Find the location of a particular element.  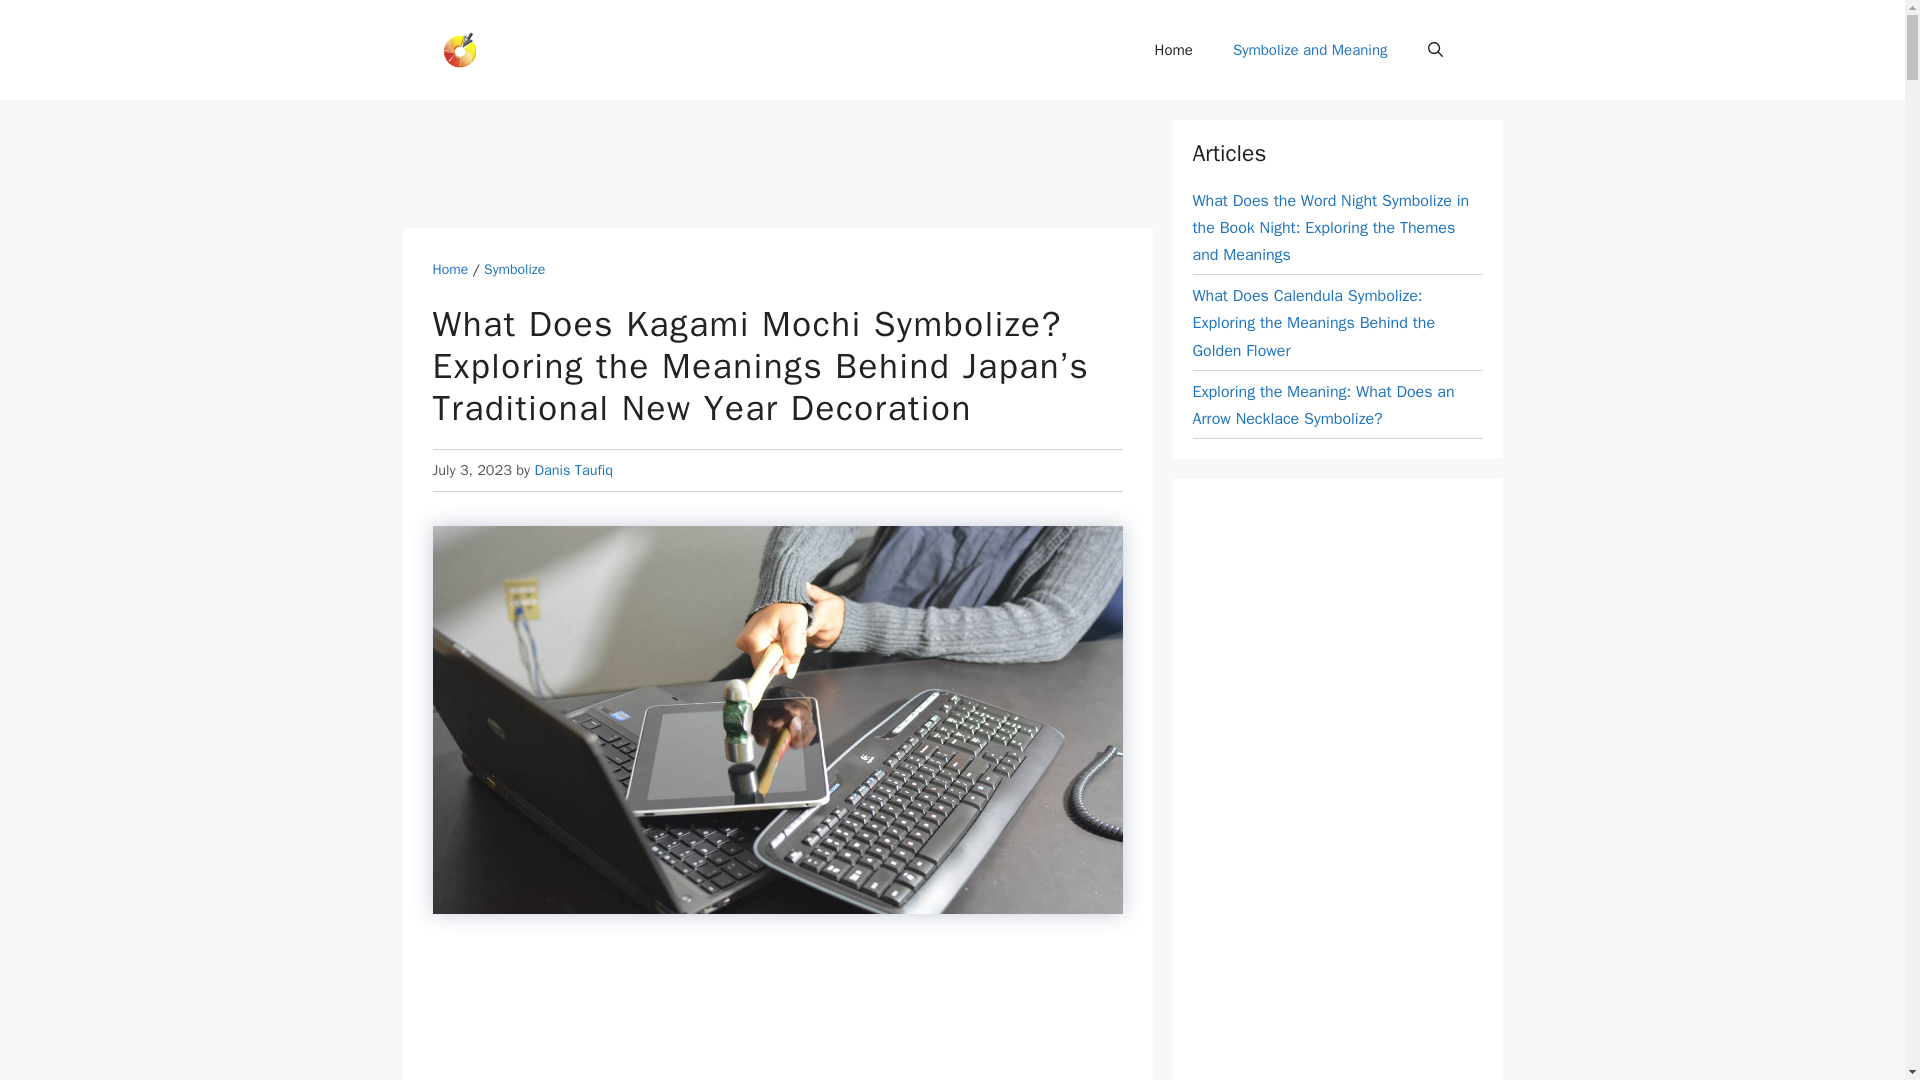

Advertisement is located at coordinates (777, 1014).